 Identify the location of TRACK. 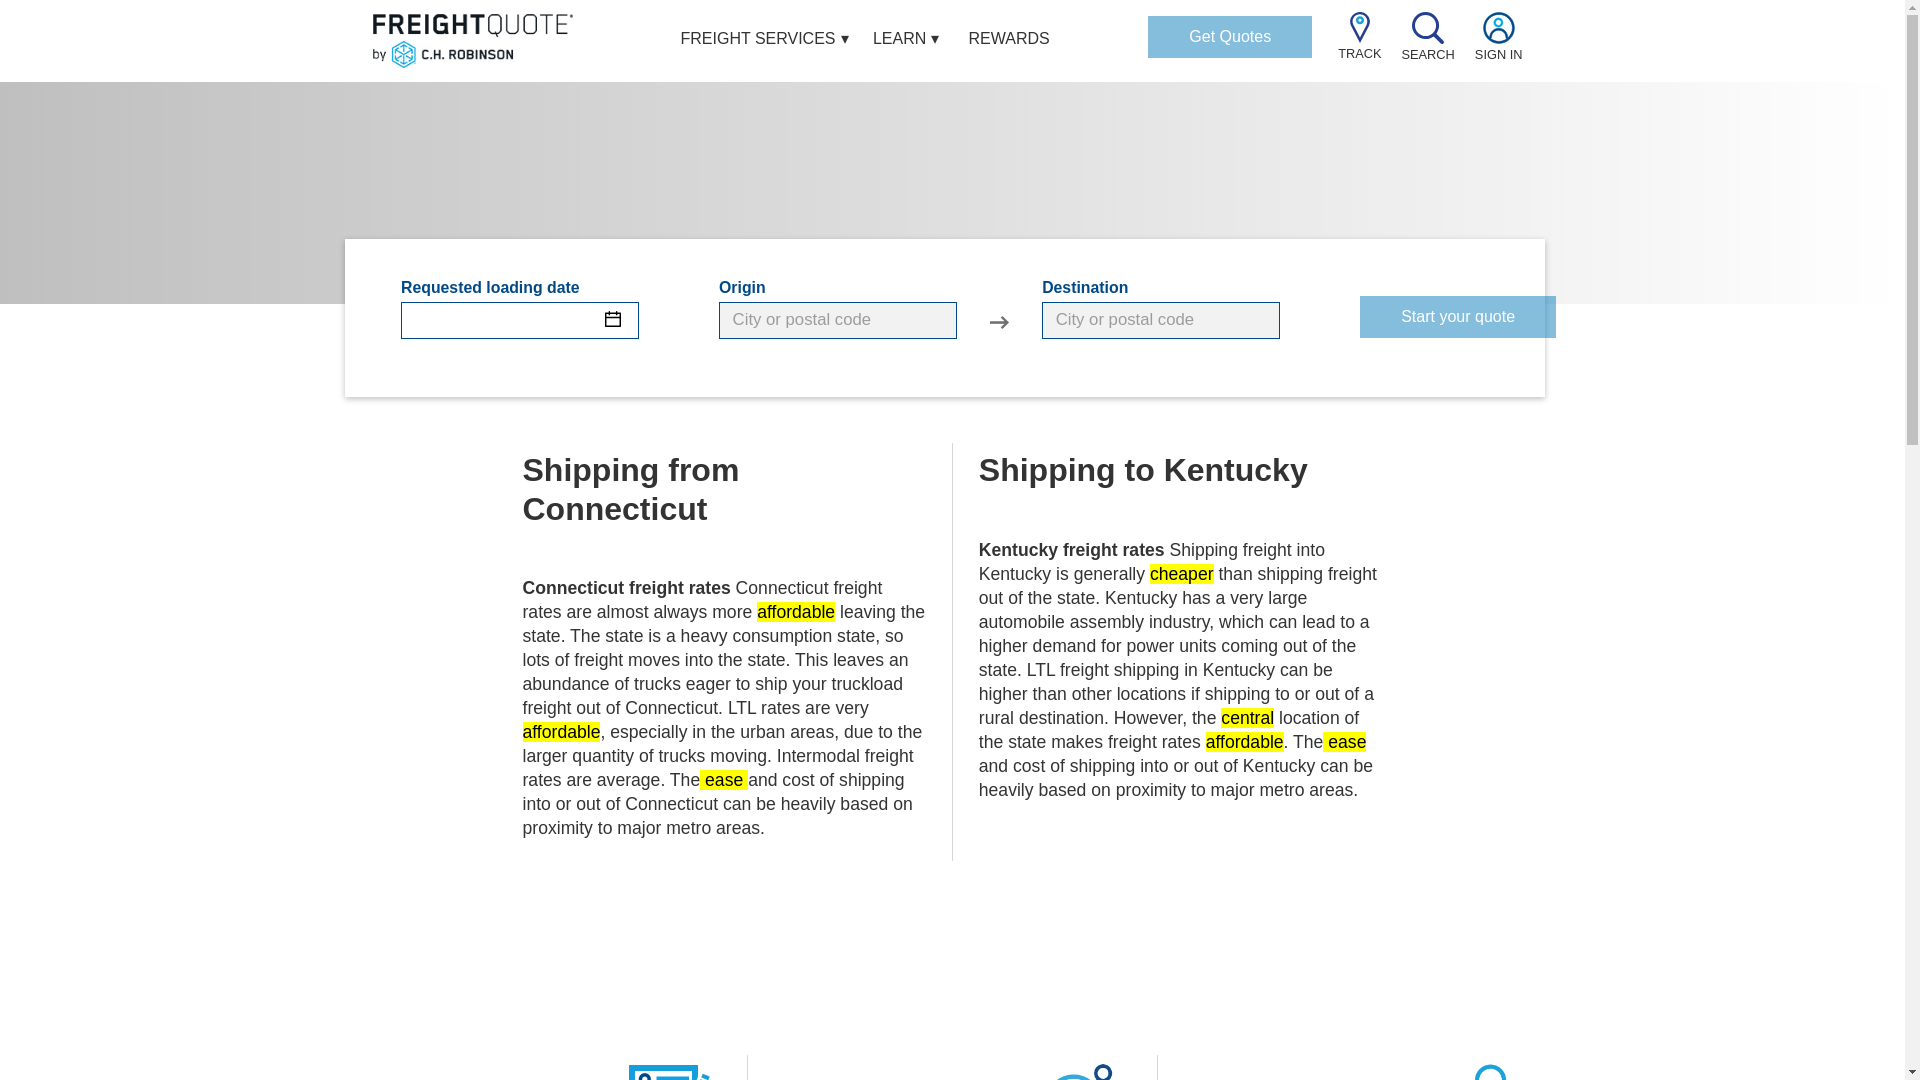
(1359, 45).